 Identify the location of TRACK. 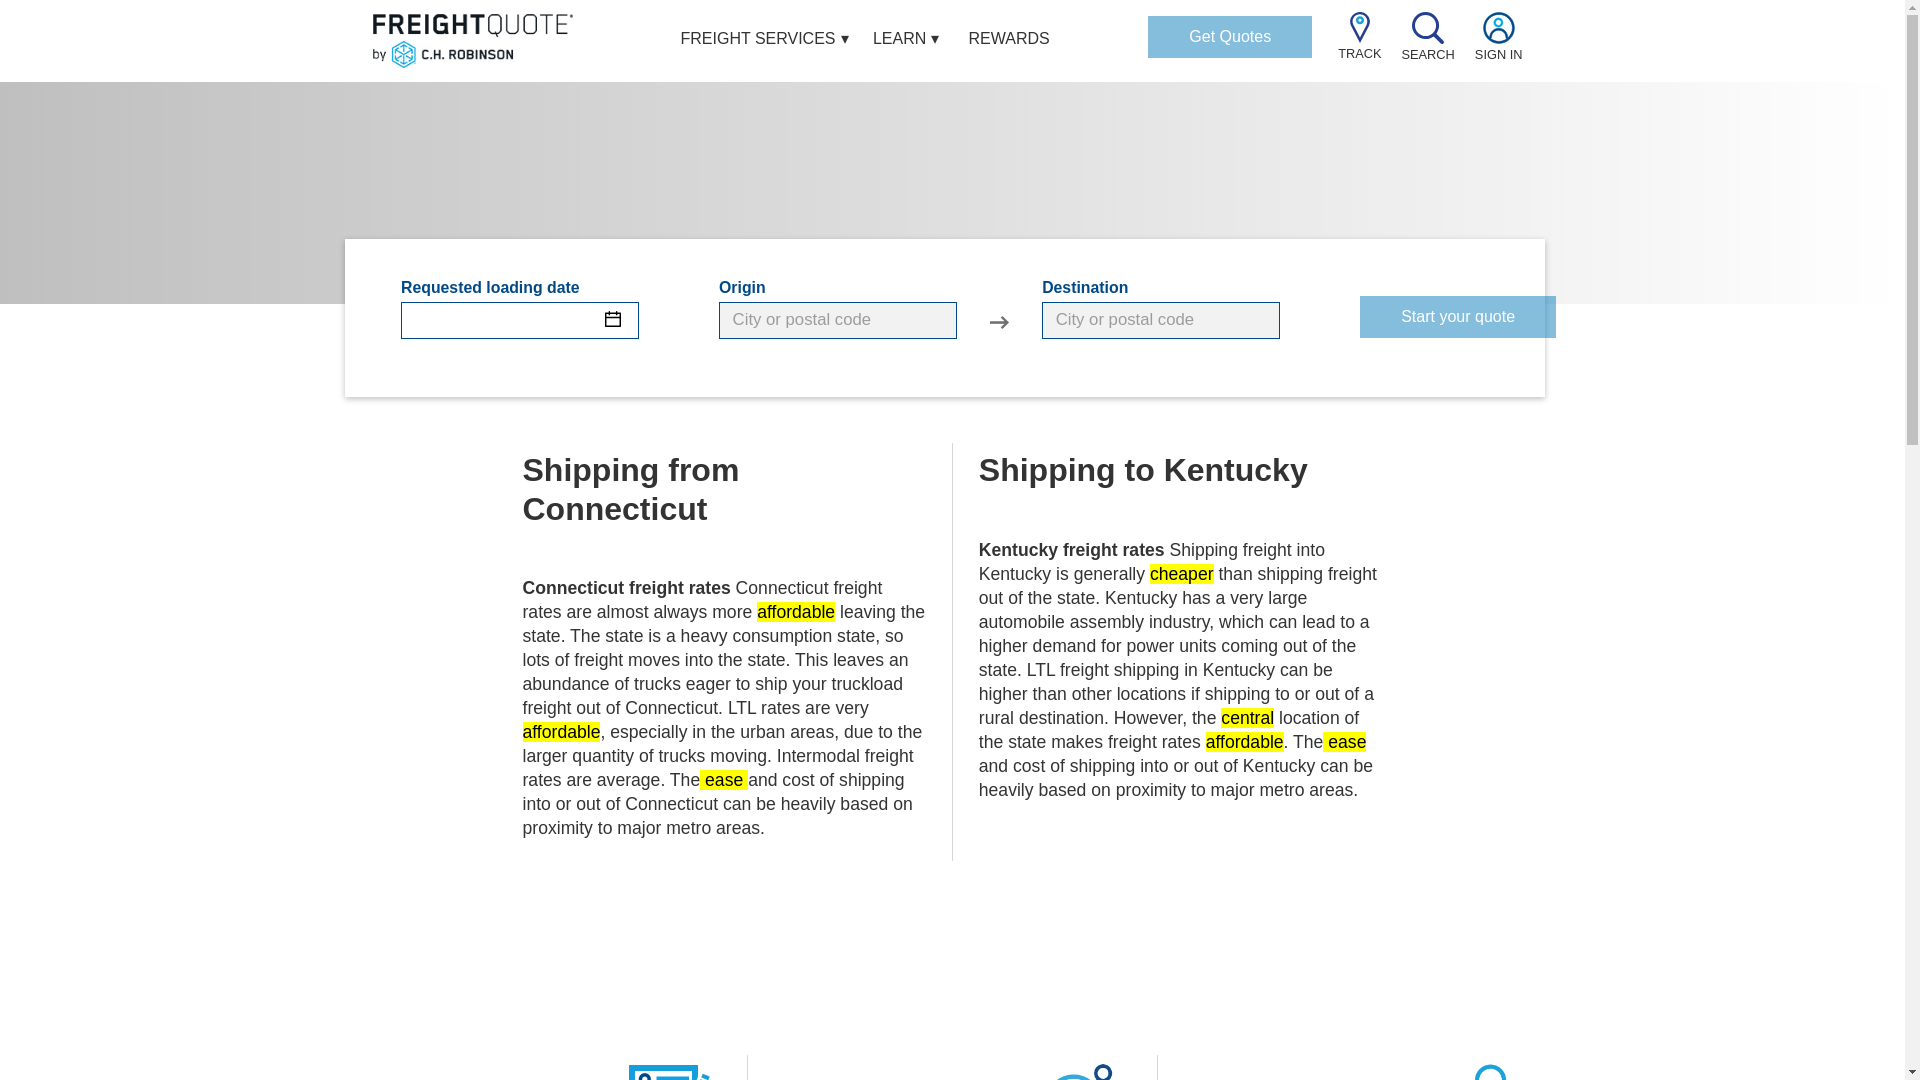
(1359, 45).